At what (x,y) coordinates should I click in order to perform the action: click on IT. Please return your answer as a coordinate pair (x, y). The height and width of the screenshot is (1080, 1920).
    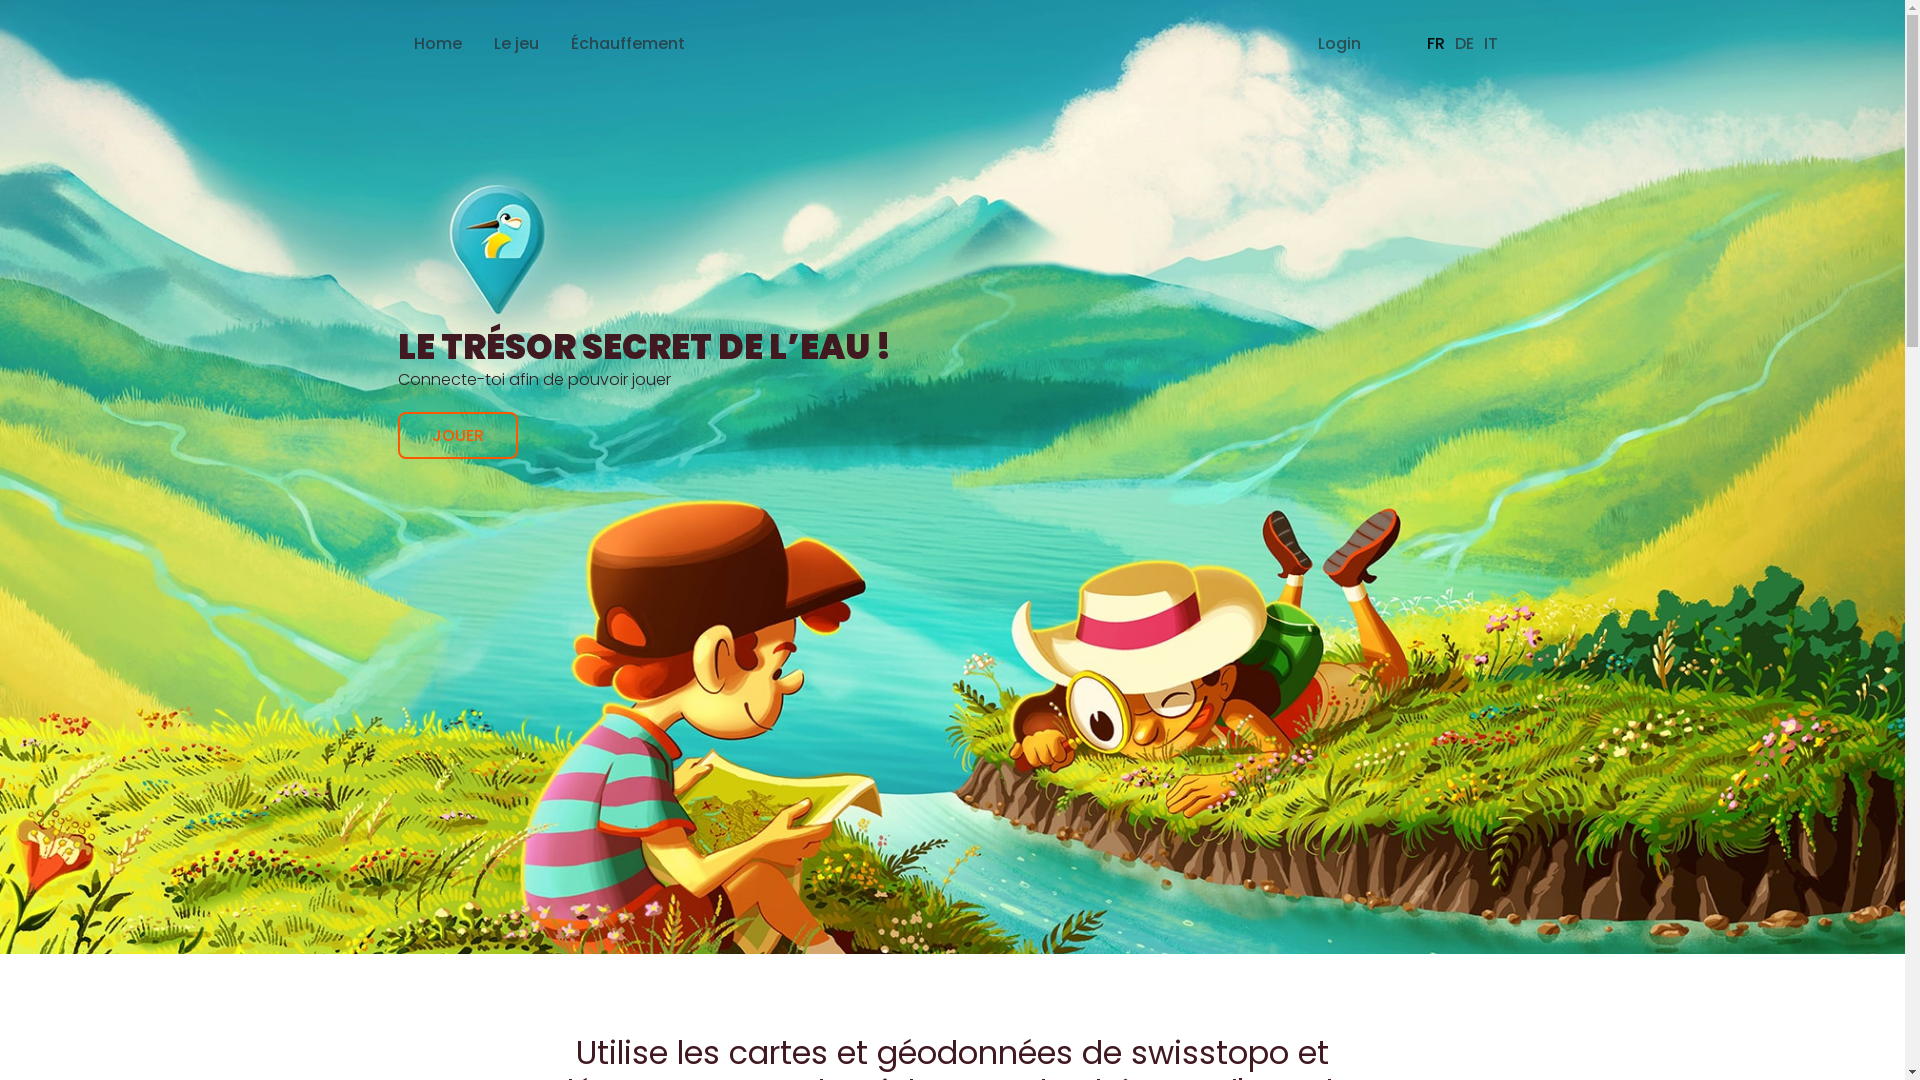
    Looking at the image, I should click on (1491, 44).